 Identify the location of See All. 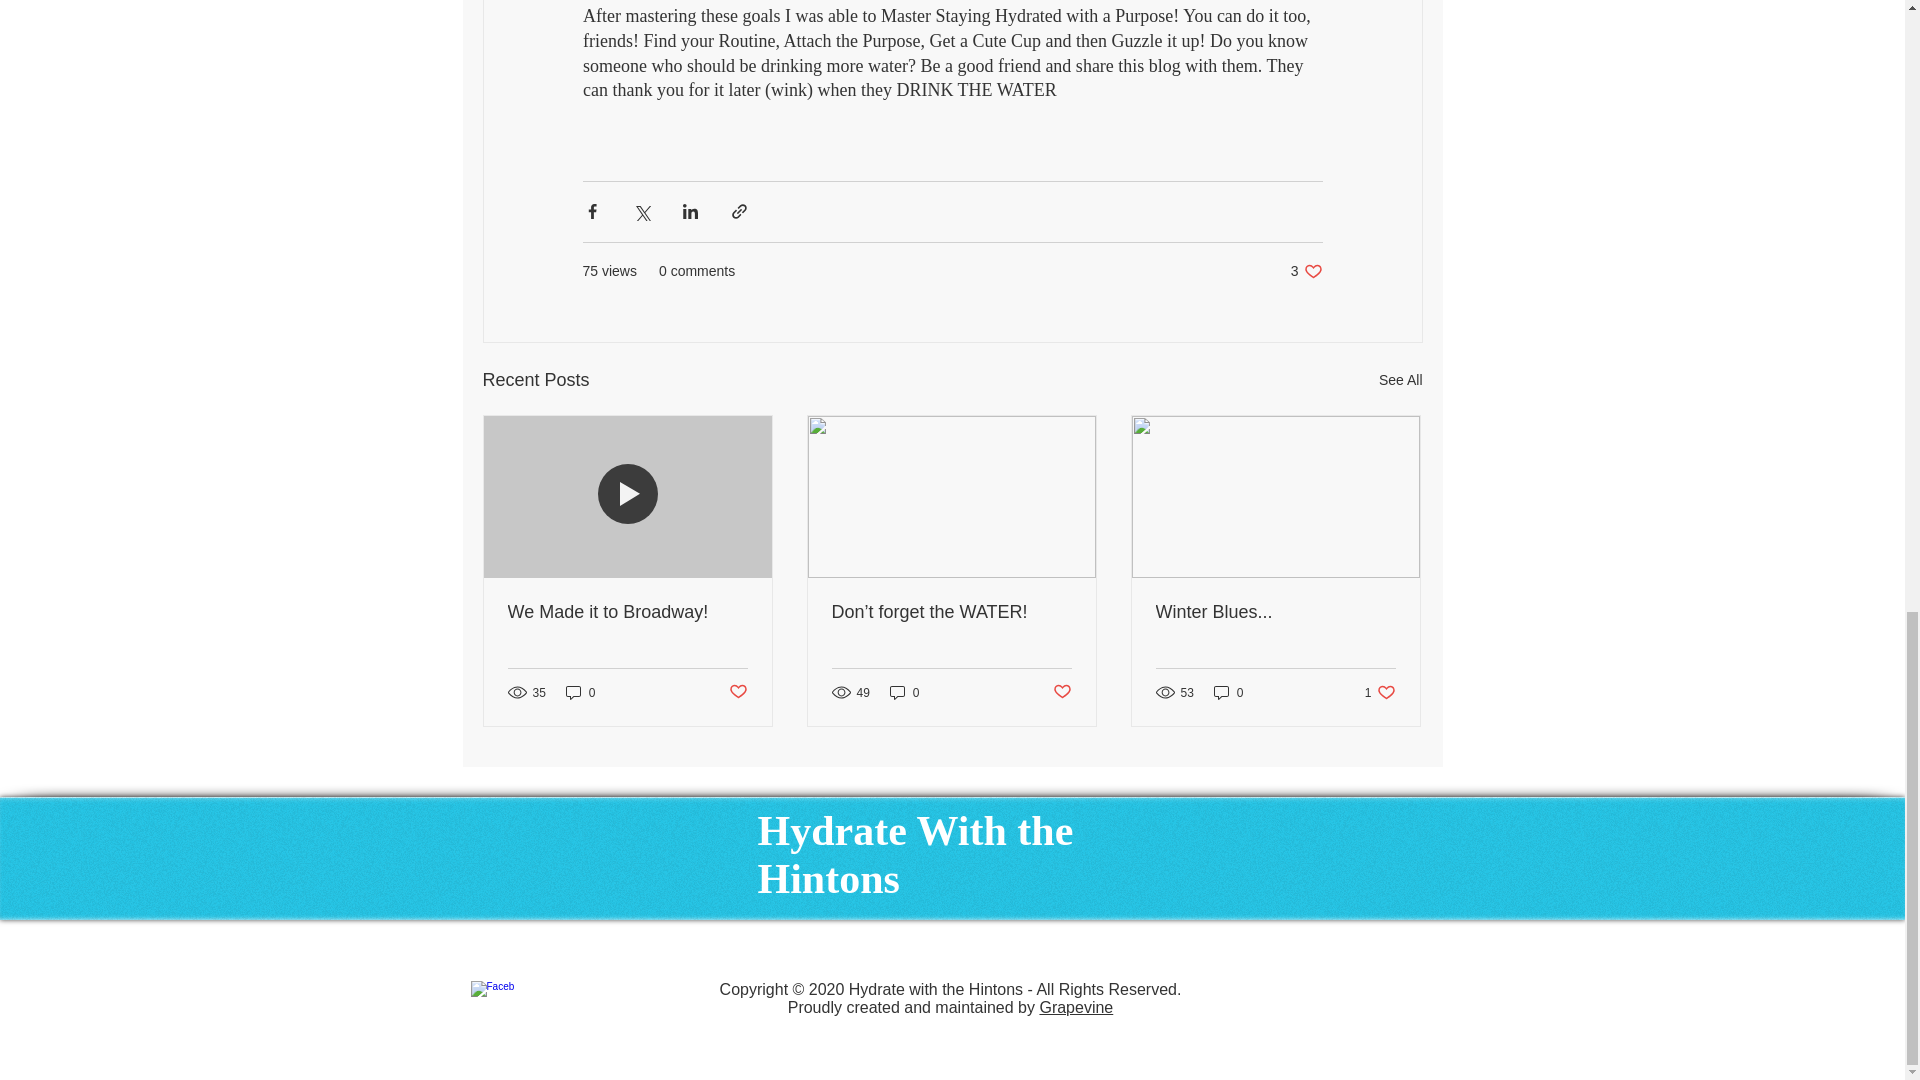
(1400, 380).